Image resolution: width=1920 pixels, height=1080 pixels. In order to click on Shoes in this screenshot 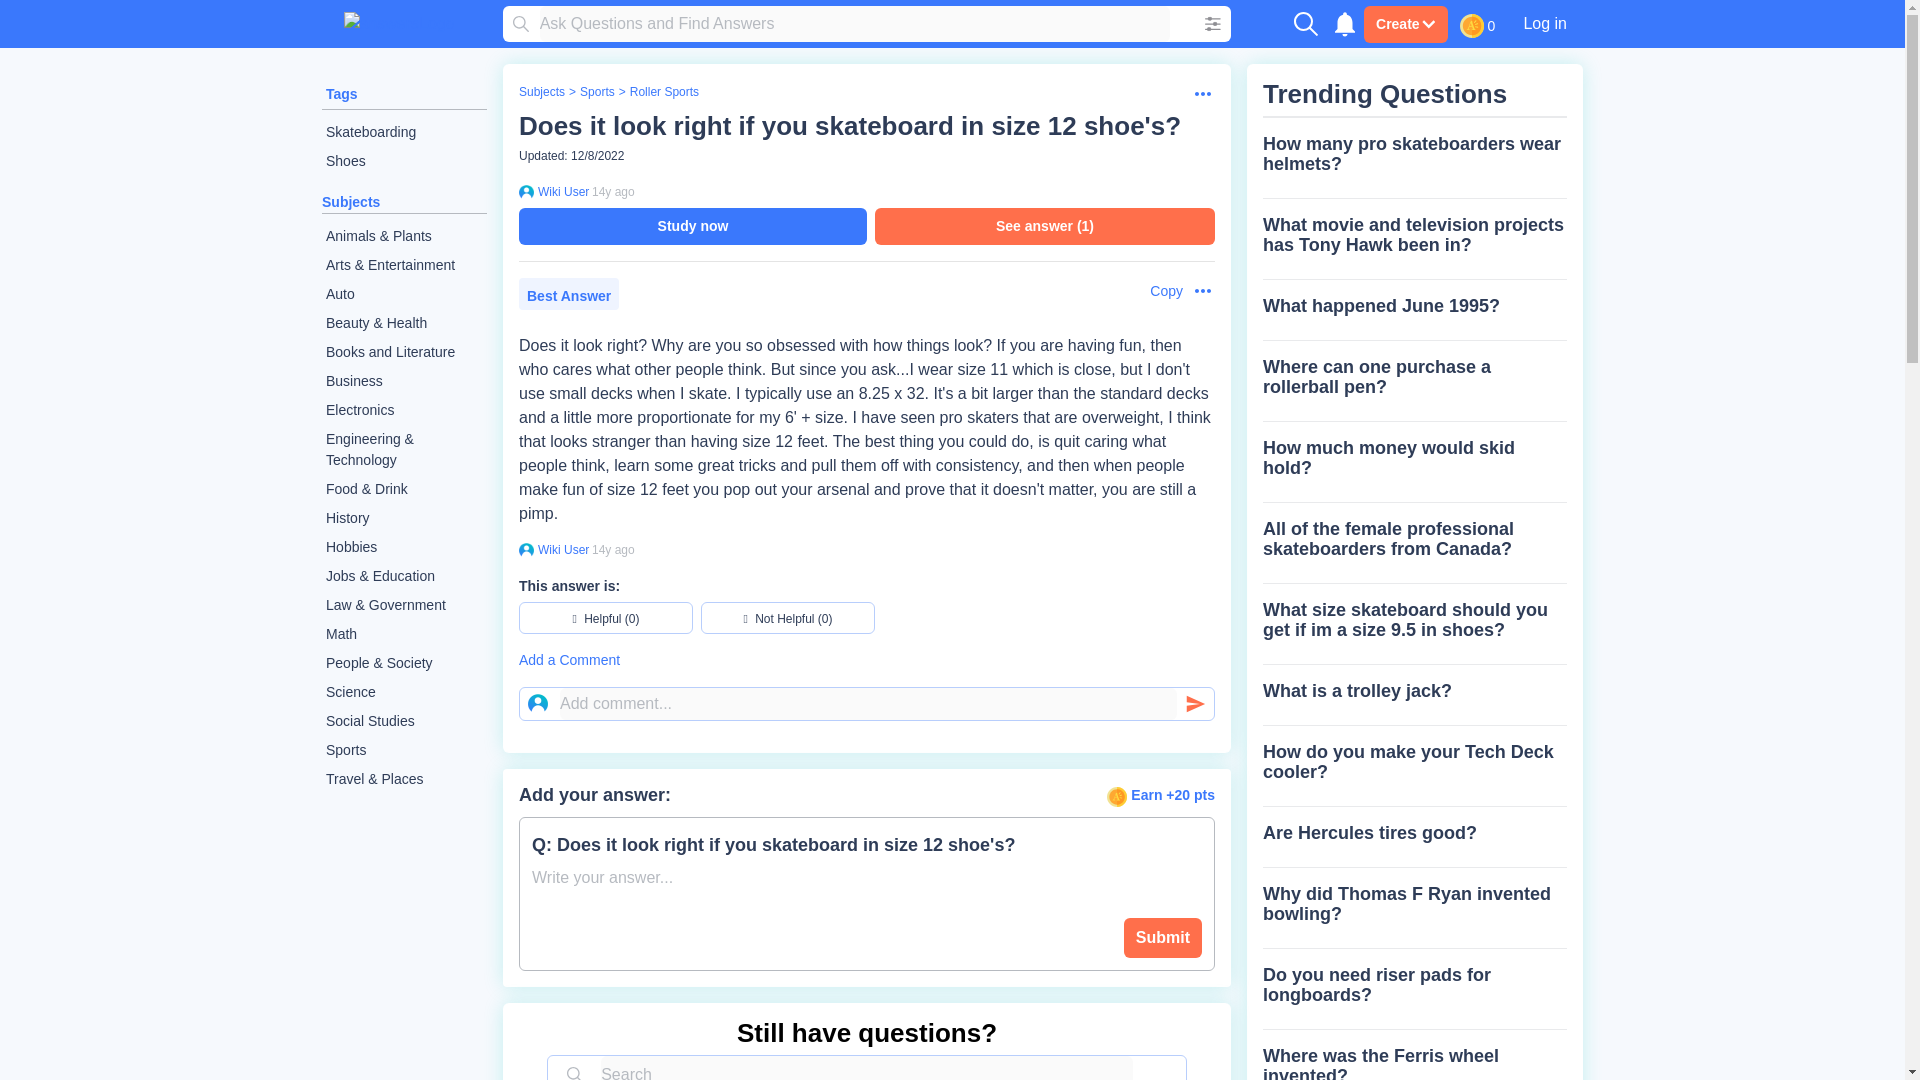, I will do `click(404, 161)`.